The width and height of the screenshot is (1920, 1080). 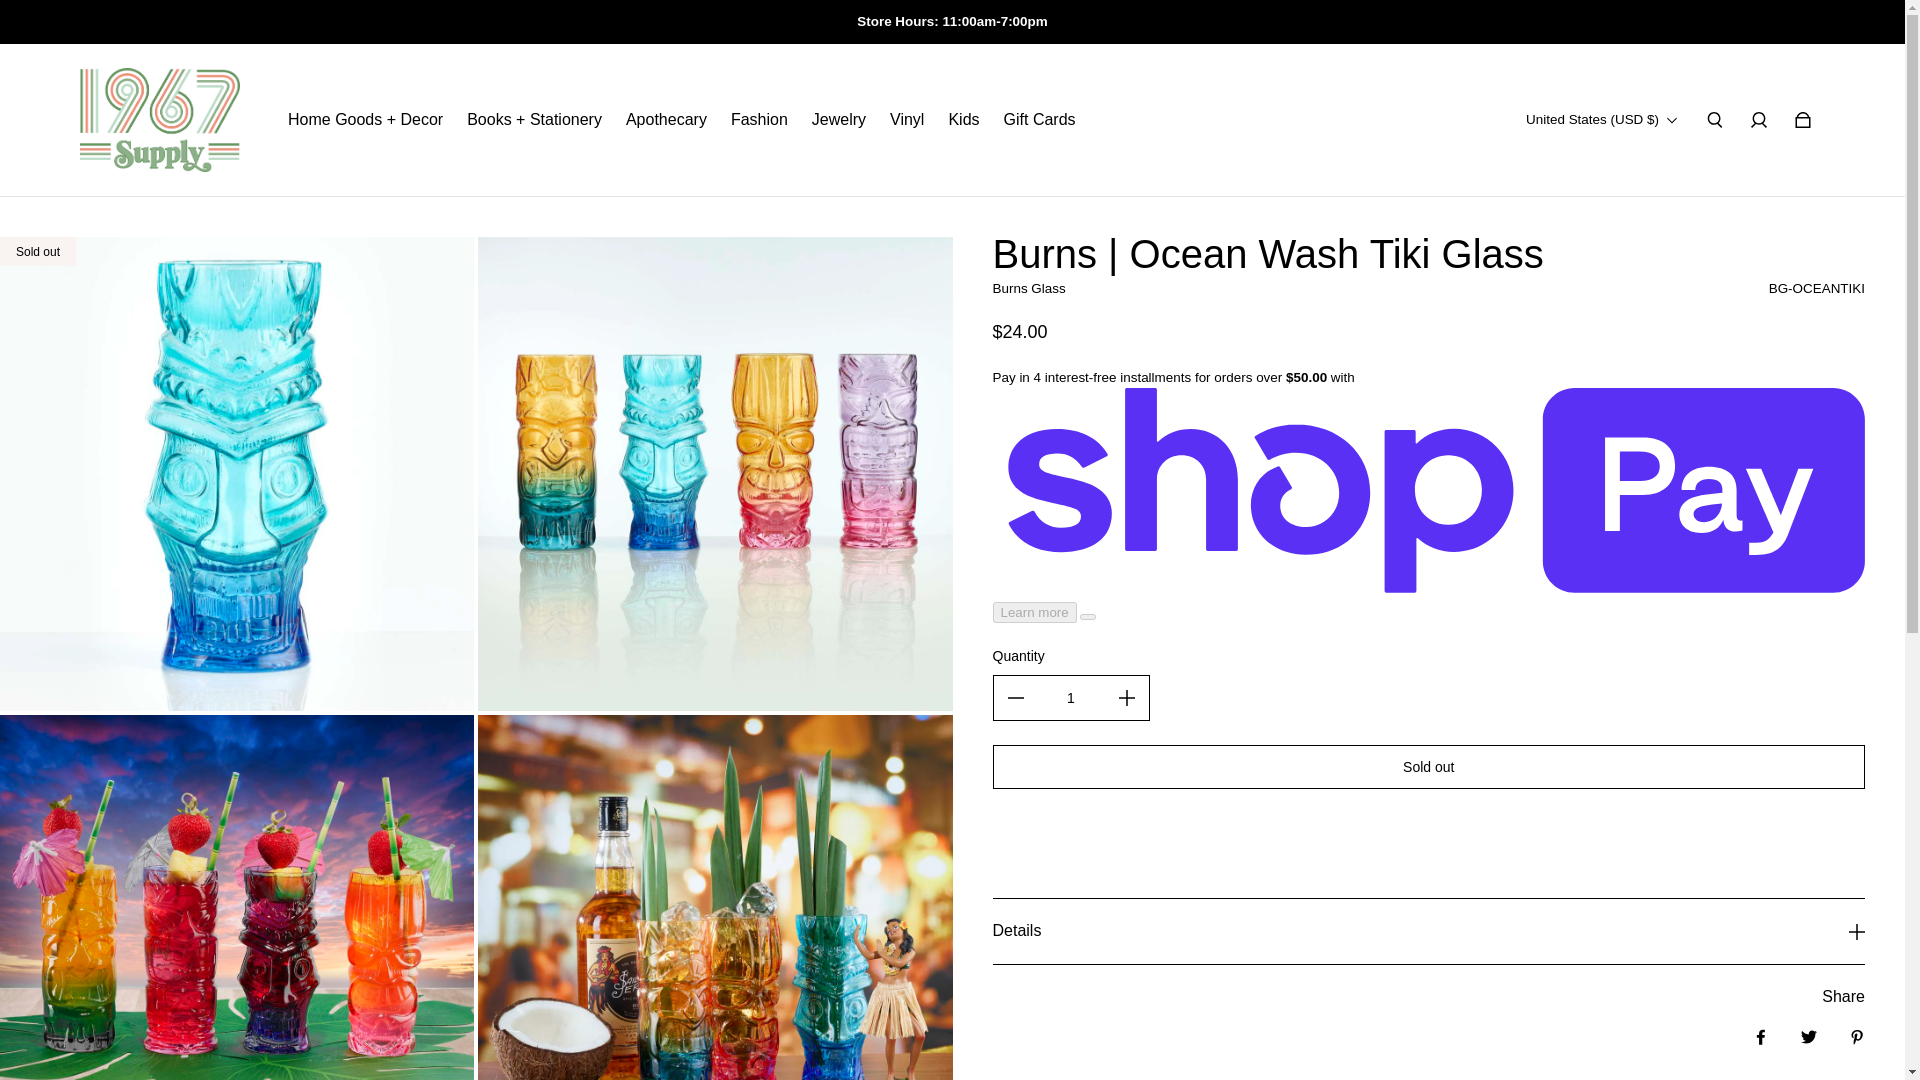 What do you see at coordinates (759, 120) in the screenshot?
I see `Fashion` at bounding box center [759, 120].